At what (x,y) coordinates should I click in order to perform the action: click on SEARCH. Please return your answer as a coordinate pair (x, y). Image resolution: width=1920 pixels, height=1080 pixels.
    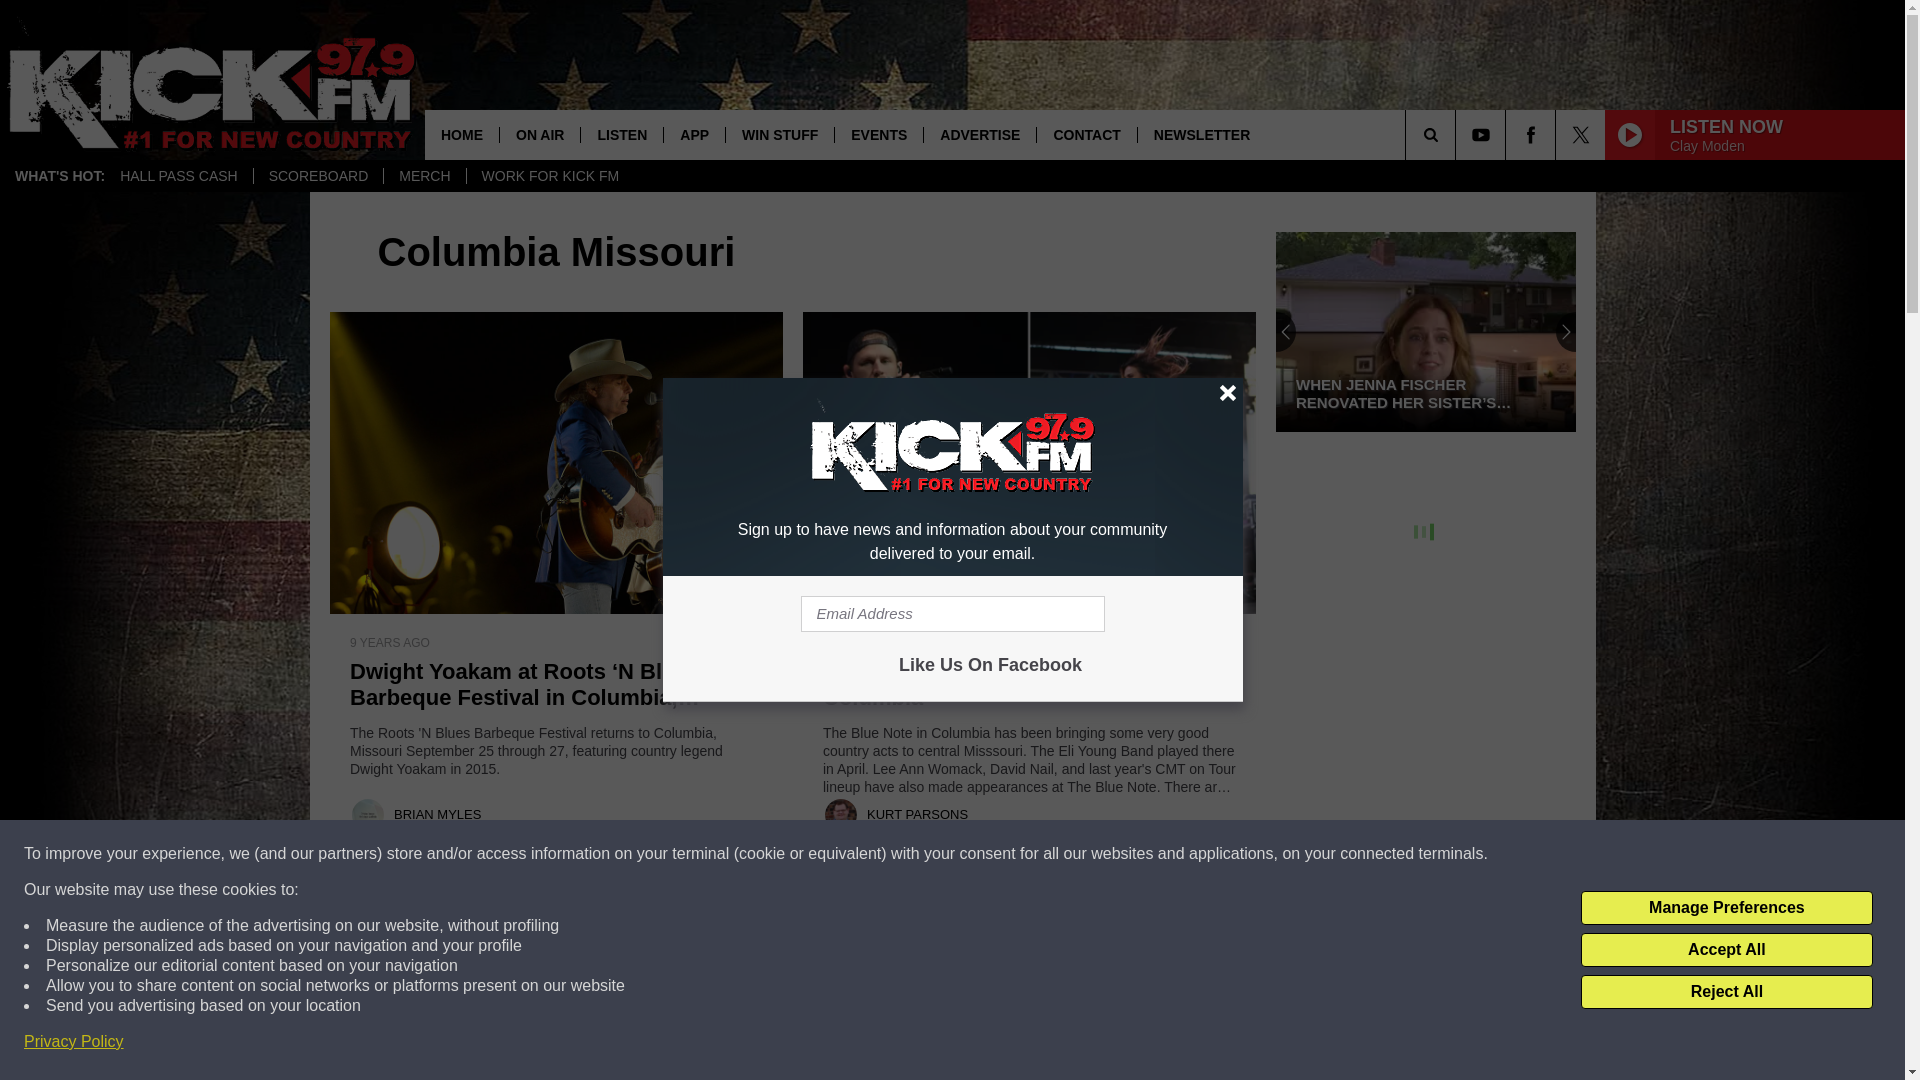
    Looking at the image, I should click on (1458, 134).